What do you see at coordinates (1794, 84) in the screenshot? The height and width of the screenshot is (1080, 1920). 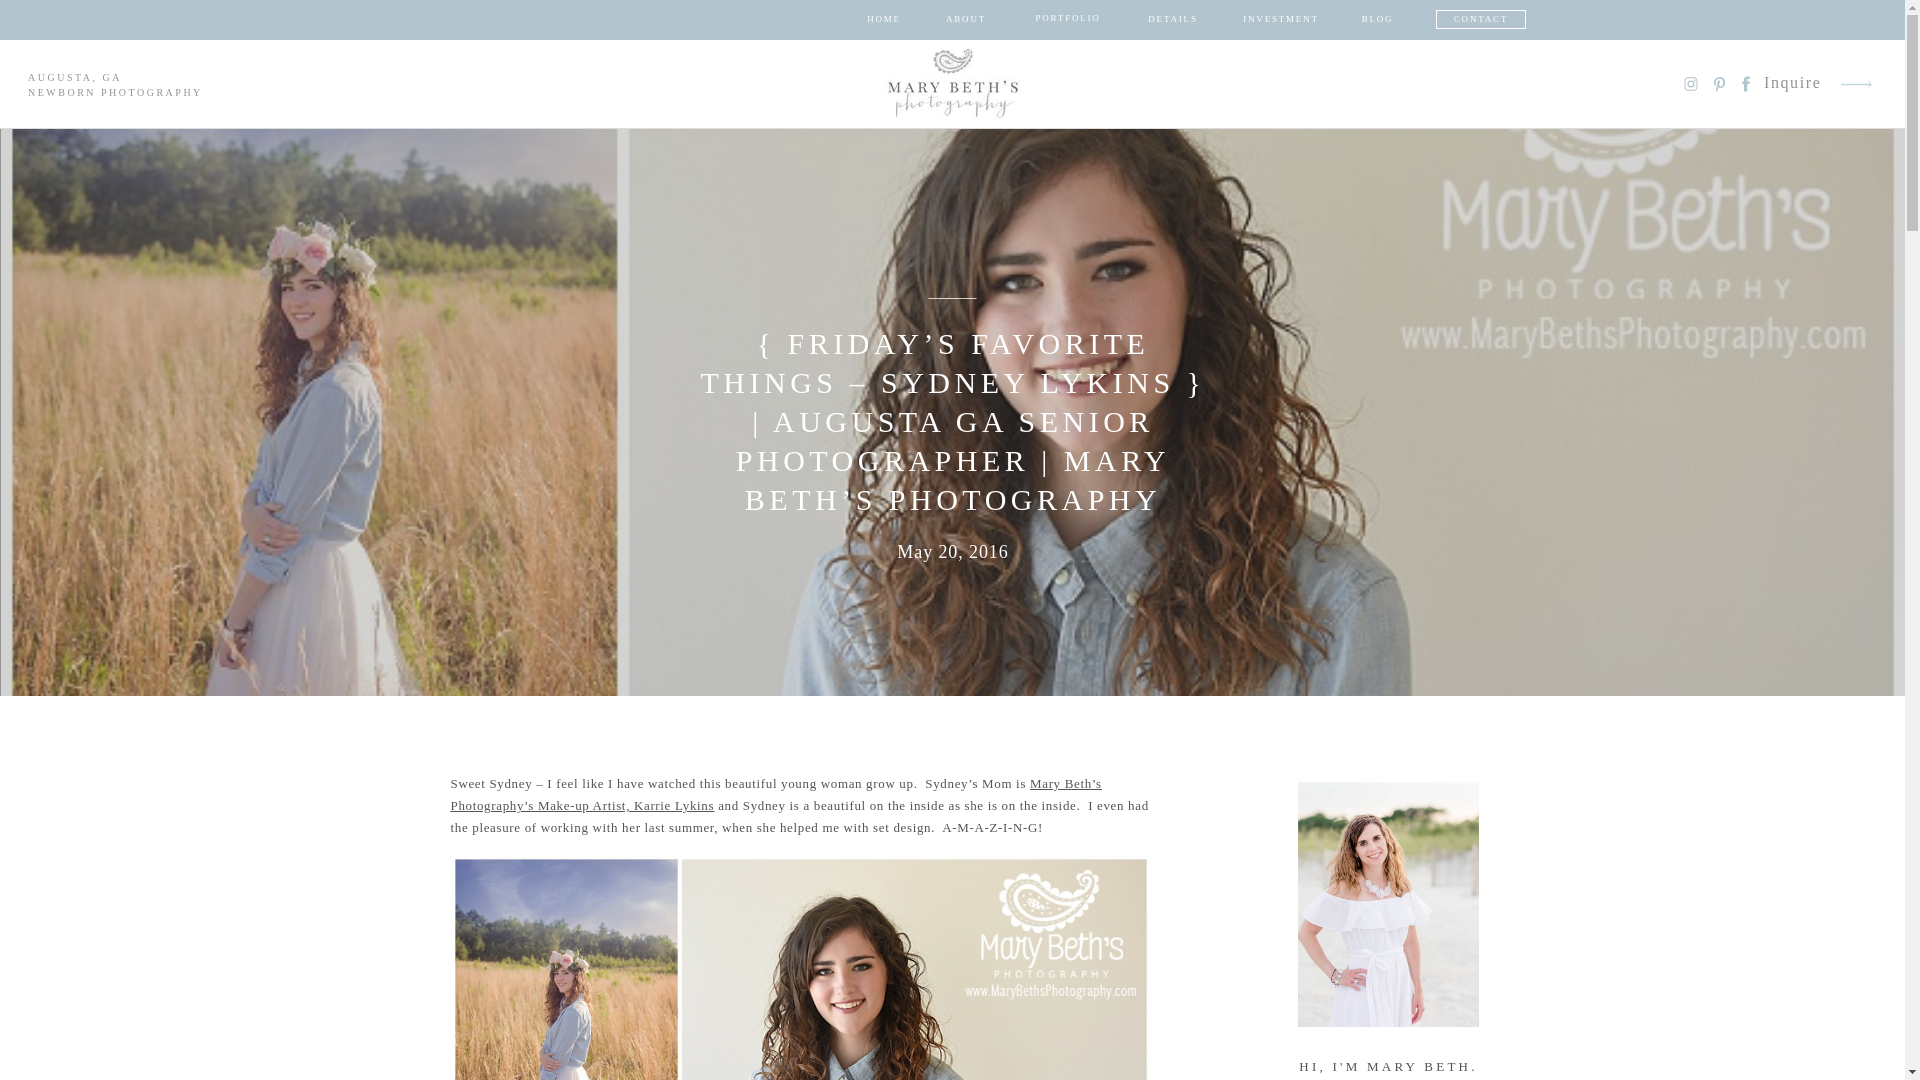 I see `Inquire ` at bounding box center [1794, 84].